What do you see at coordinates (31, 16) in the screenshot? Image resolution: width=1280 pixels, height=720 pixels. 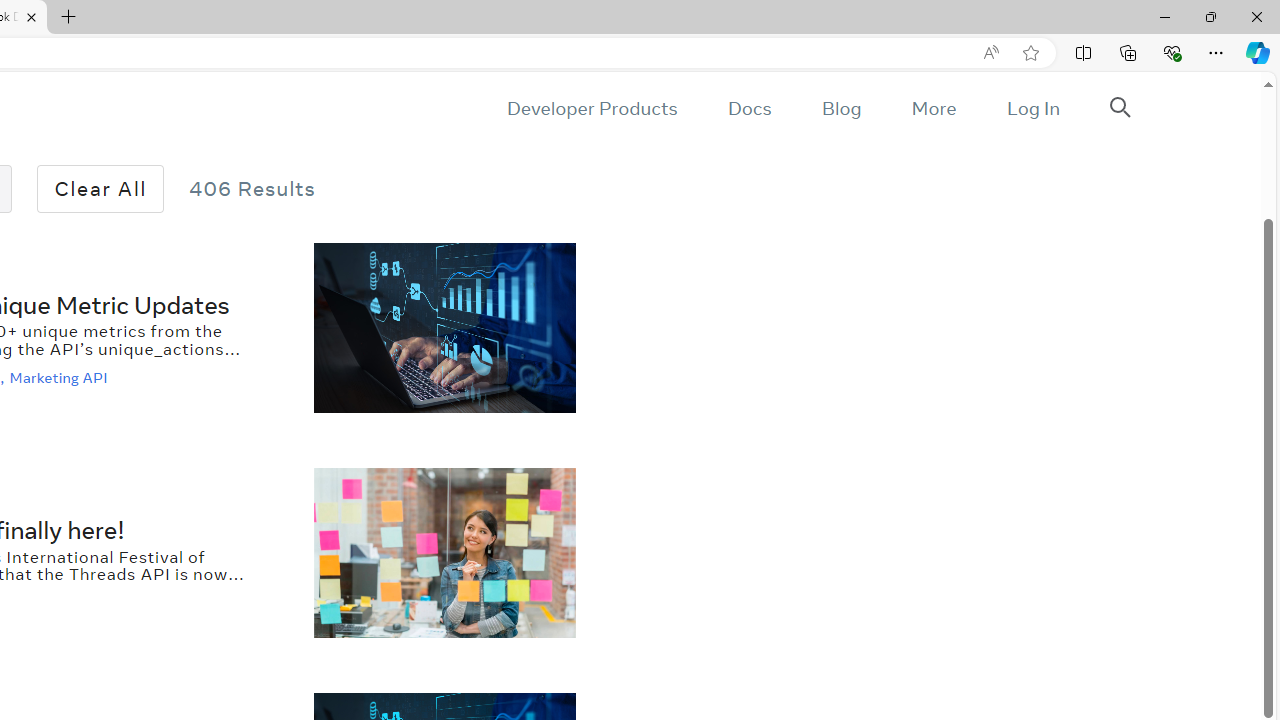 I see `Close tab` at bounding box center [31, 16].